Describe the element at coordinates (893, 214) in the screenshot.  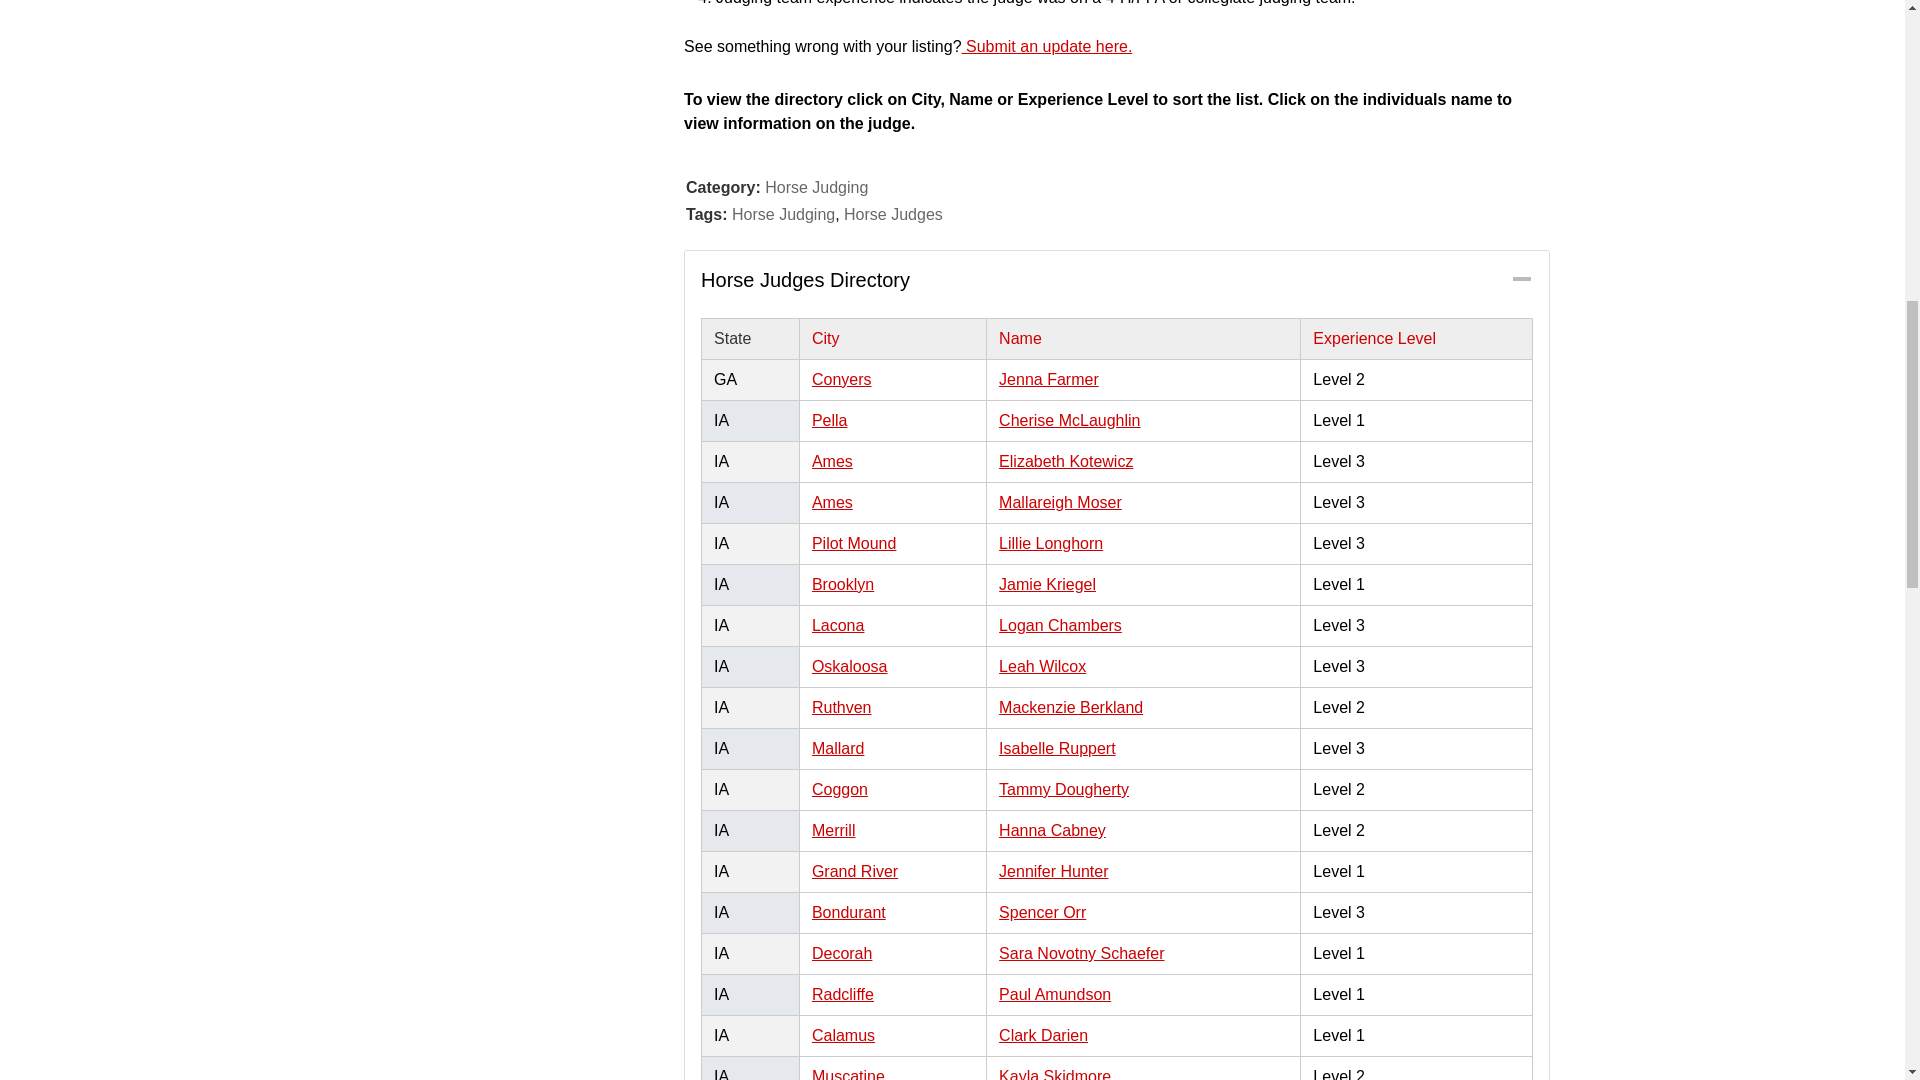
I see `Horse Judges` at that location.